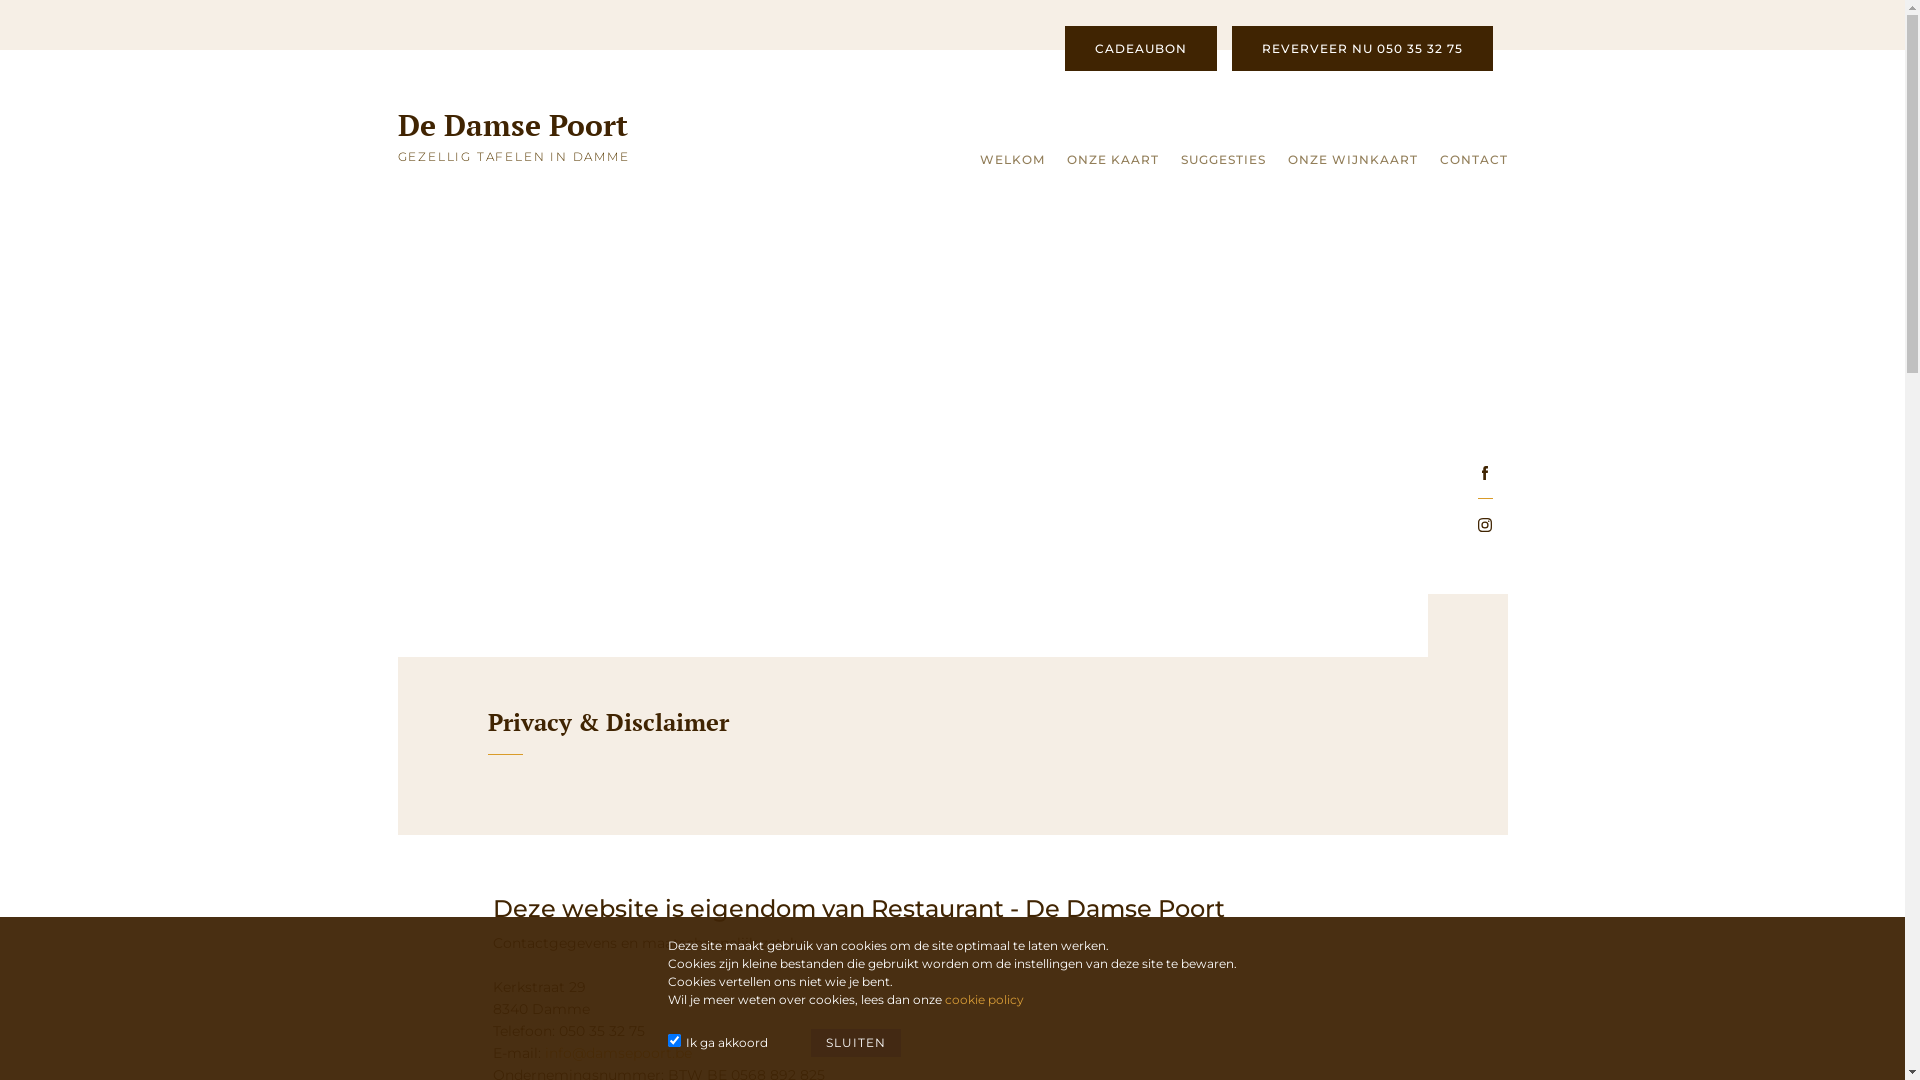 Image resolution: width=1920 pixels, height=1080 pixels. What do you see at coordinates (616, 1053) in the screenshot?
I see `info@damsepoort.be` at bounding box center [616, 1053].